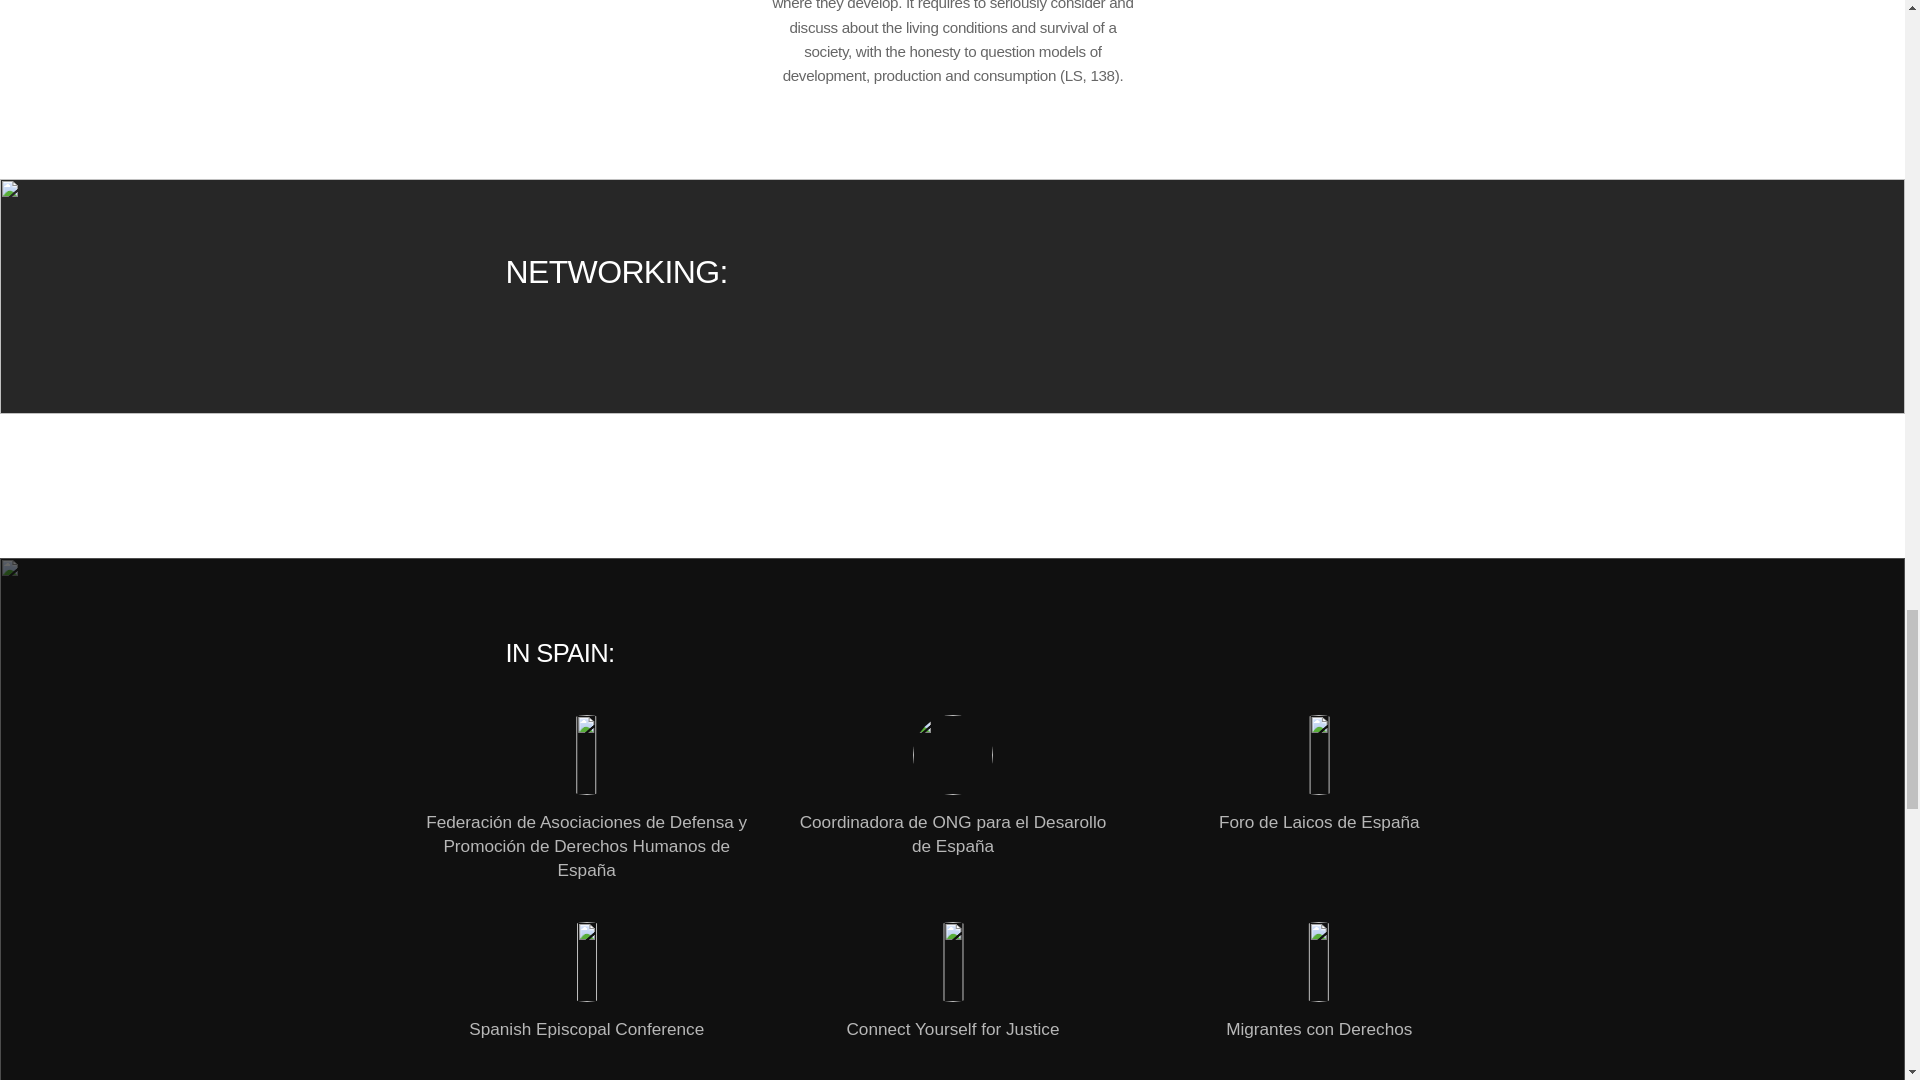  What do you see at coordinates (1318, 982) in the screenshot?
I see `Migrantes con Derechos` at bounding box center [1318, 982].